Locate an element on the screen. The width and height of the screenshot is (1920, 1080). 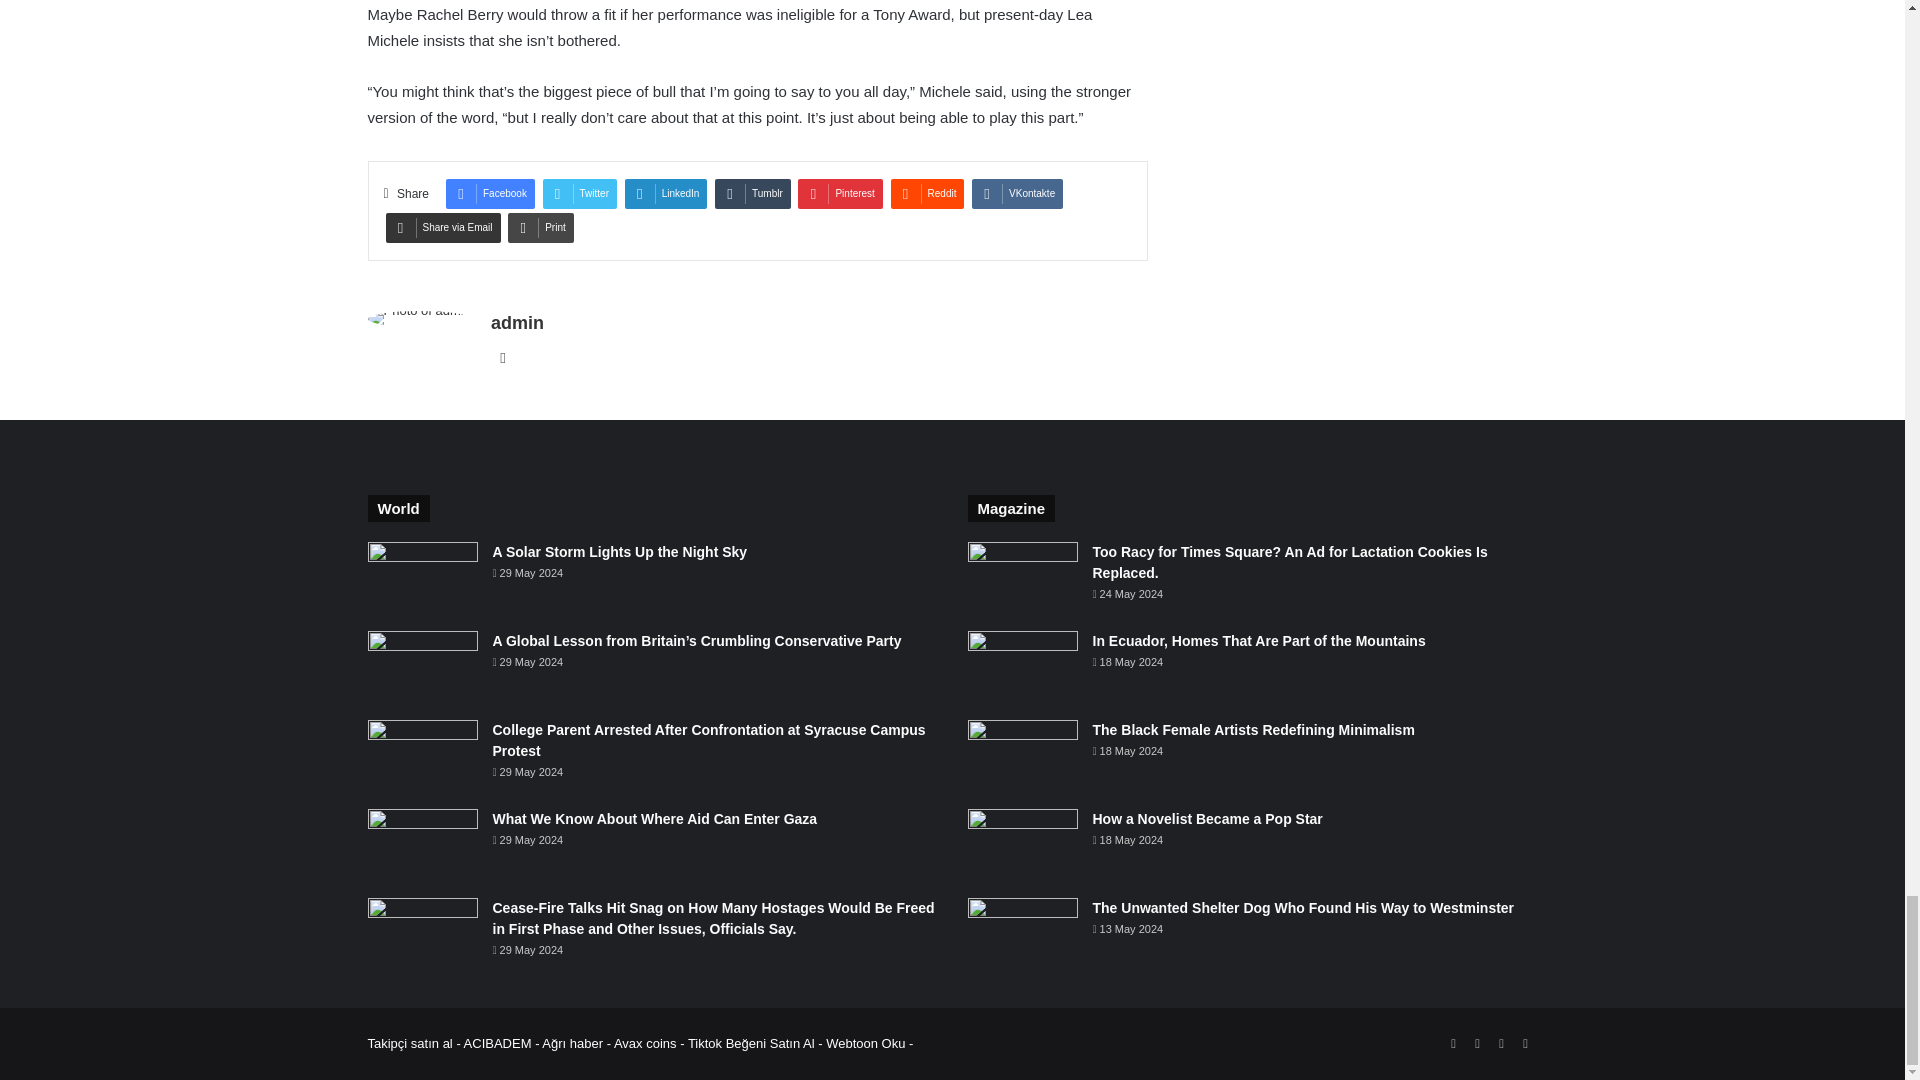
Tumblr is located at coordinates (752, 194).